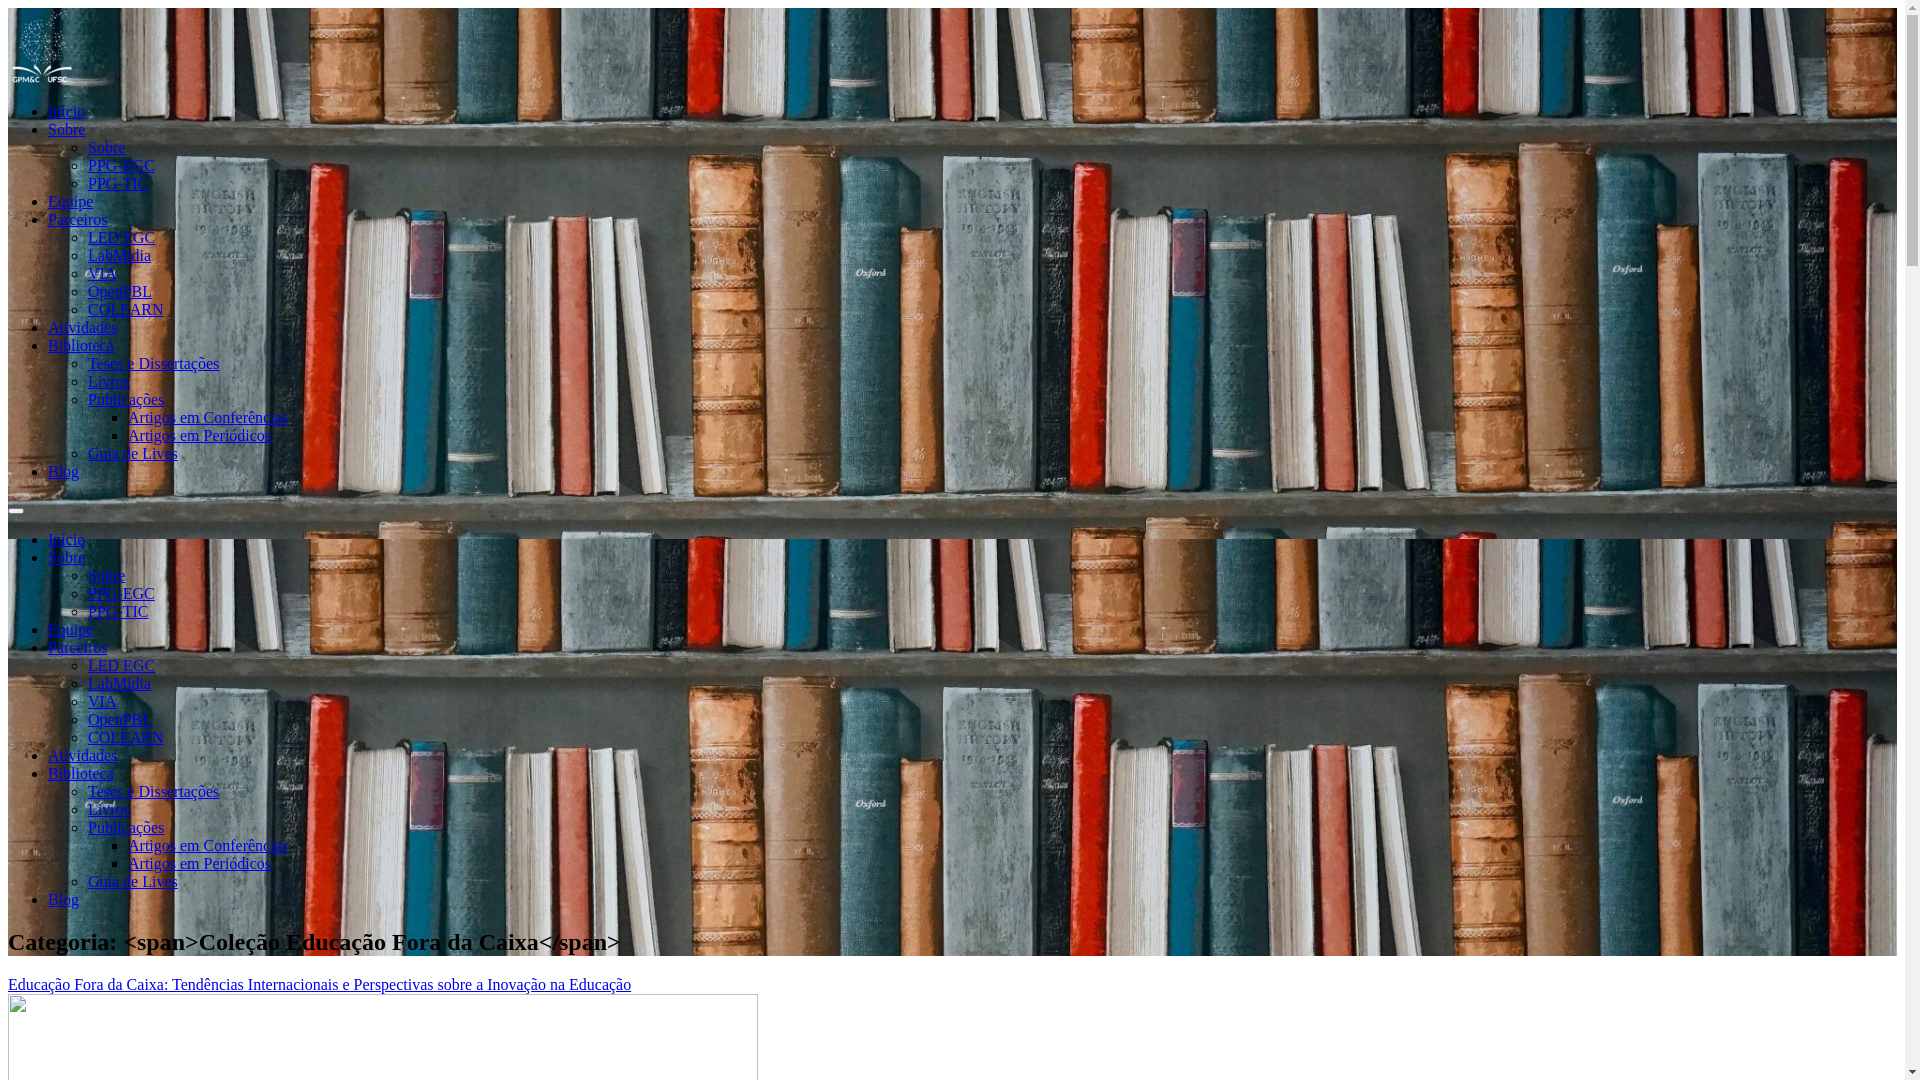  I want to click on OpenPBL, so click(120, 292).